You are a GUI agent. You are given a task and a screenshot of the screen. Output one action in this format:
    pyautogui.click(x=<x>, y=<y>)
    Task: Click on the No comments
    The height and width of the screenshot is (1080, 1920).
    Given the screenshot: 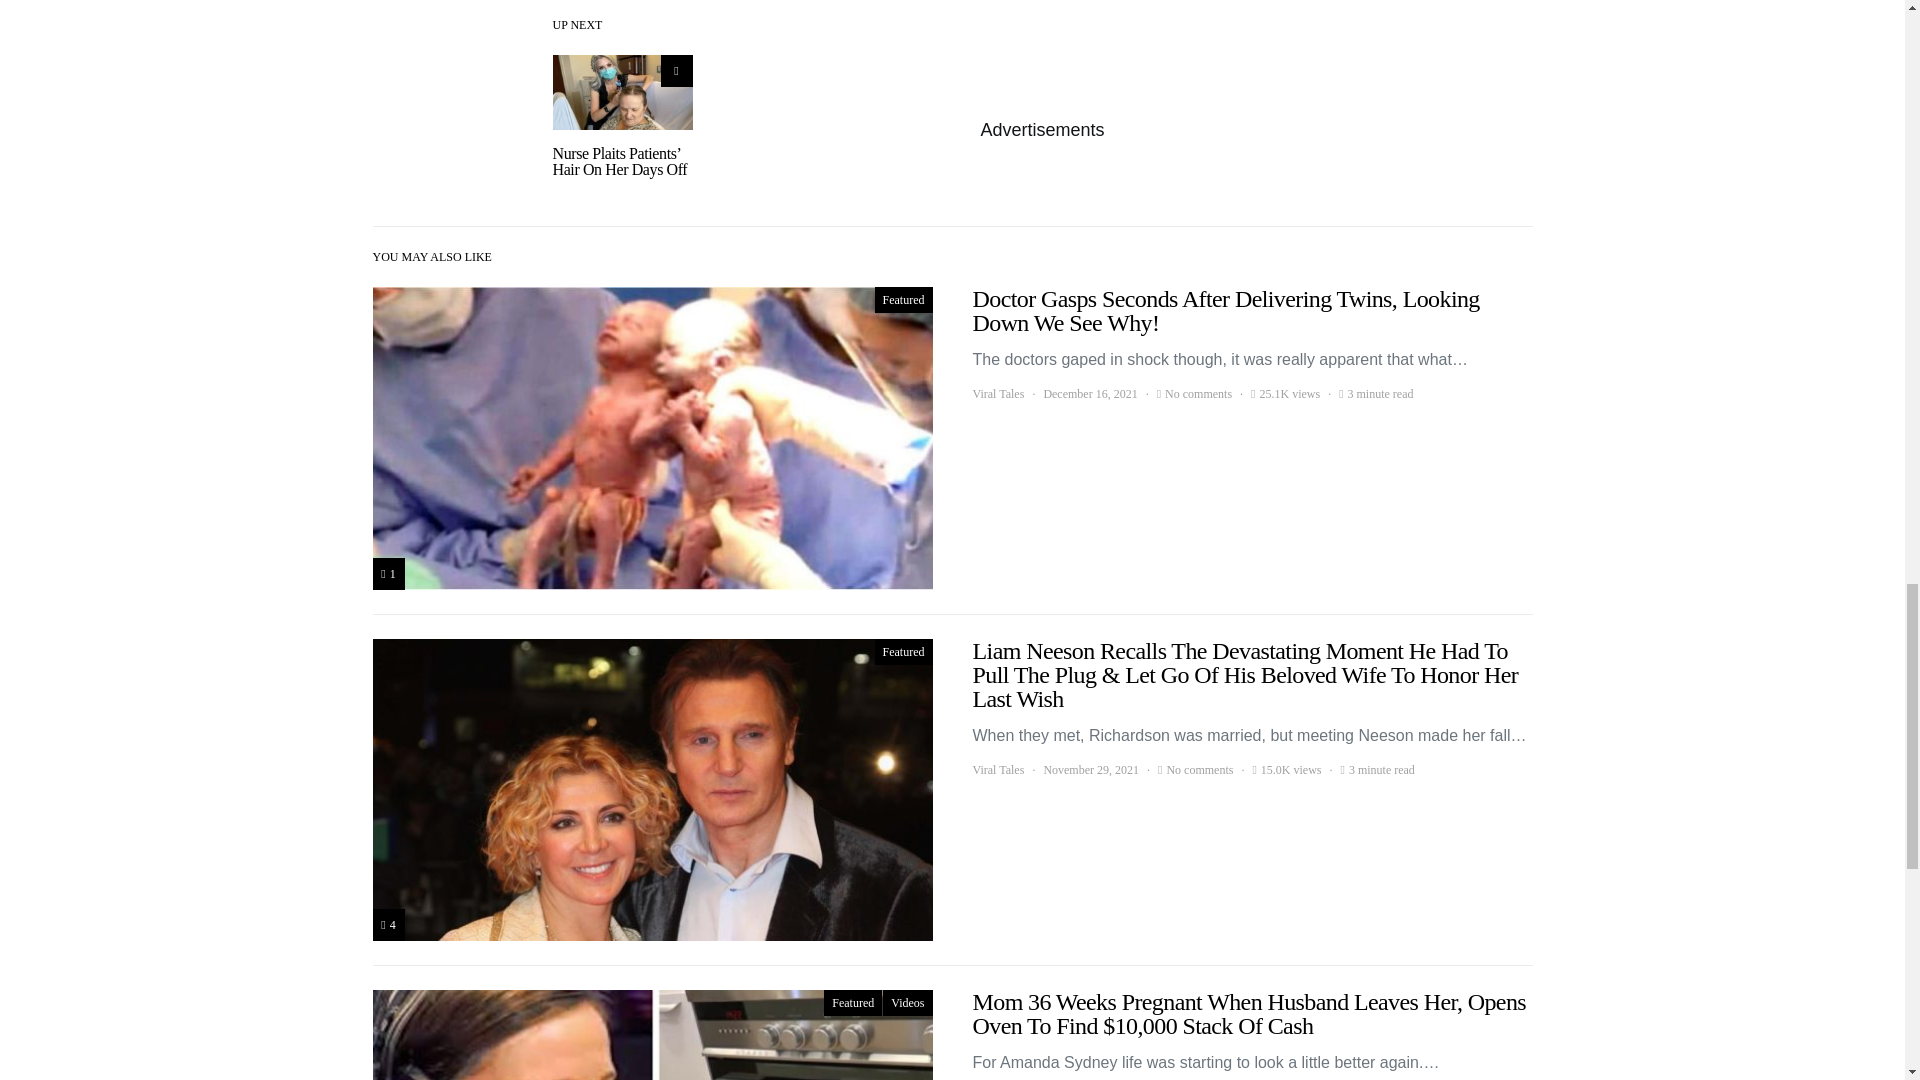 What is the action you would take?
    pyautogui.click(x=1198, y=770)
    